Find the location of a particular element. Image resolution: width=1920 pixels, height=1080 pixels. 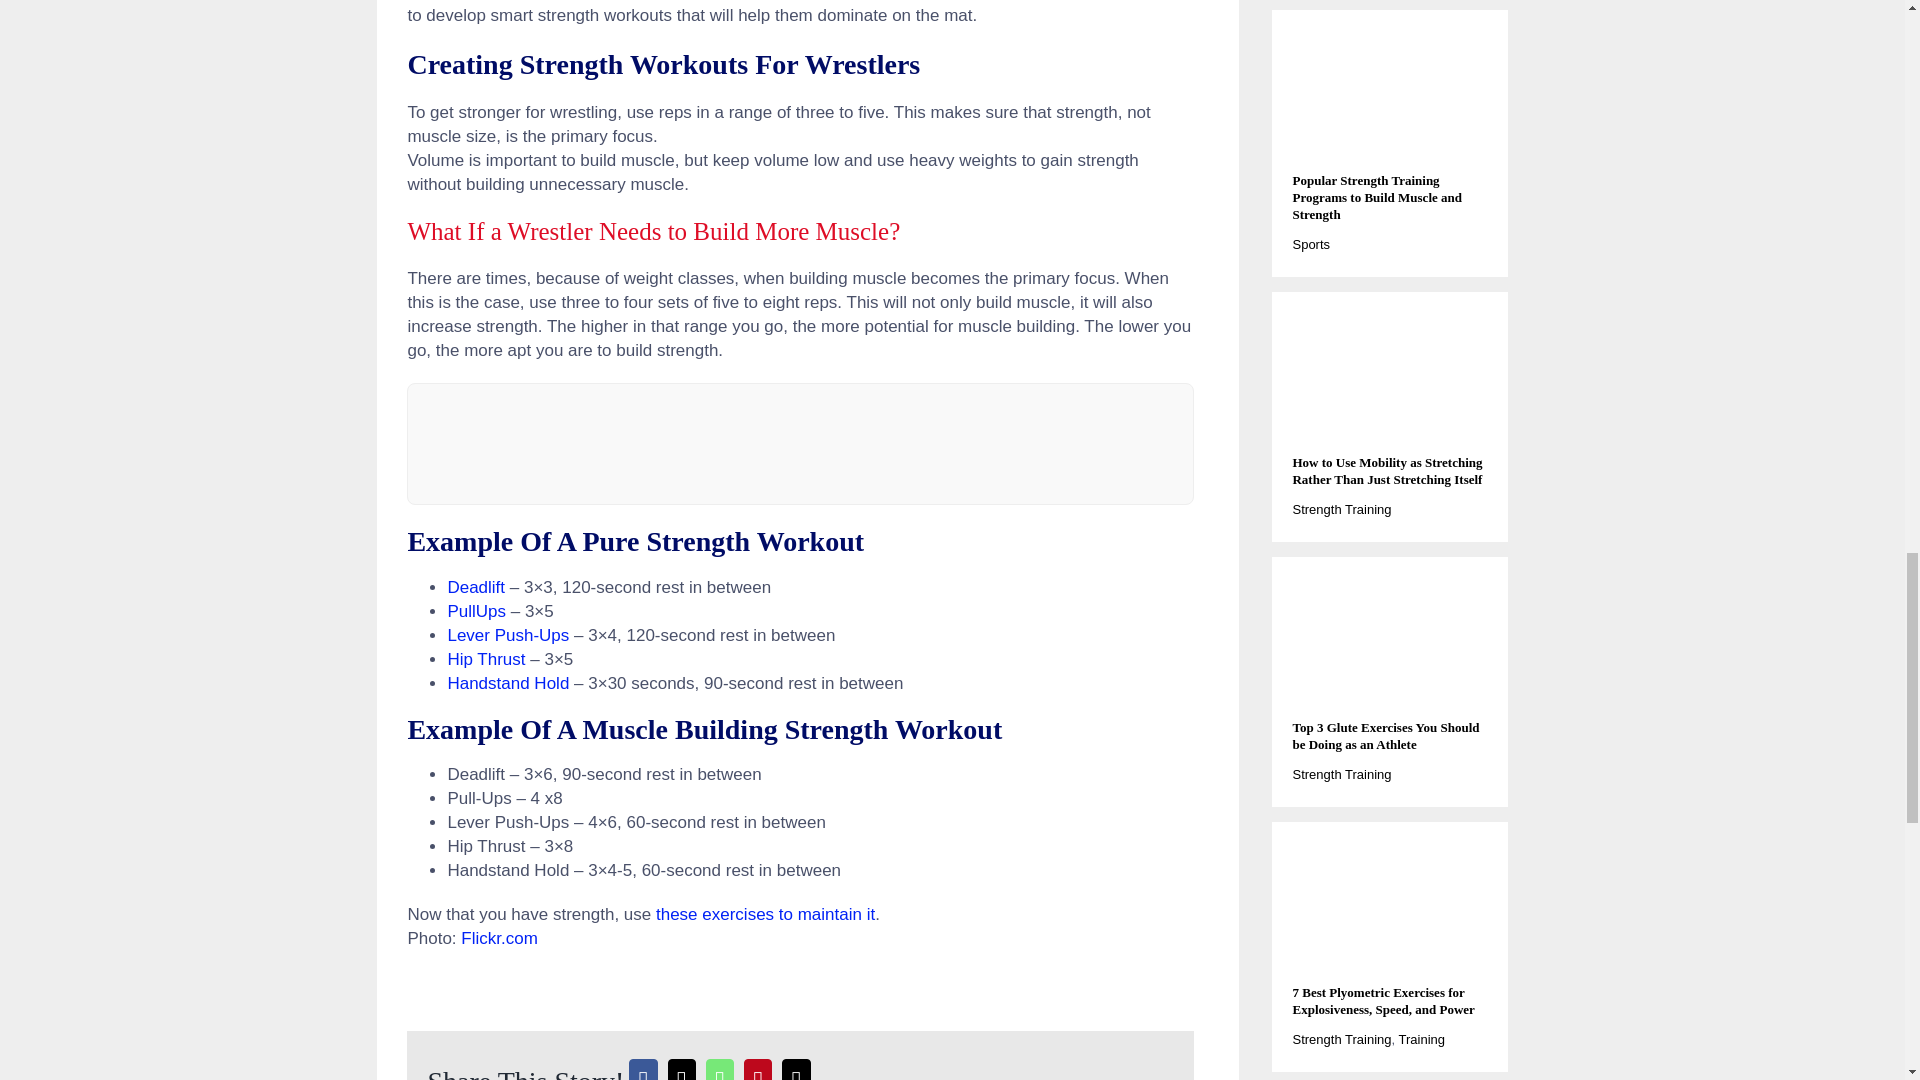

Facebook is located at coordinates (643, 1067).